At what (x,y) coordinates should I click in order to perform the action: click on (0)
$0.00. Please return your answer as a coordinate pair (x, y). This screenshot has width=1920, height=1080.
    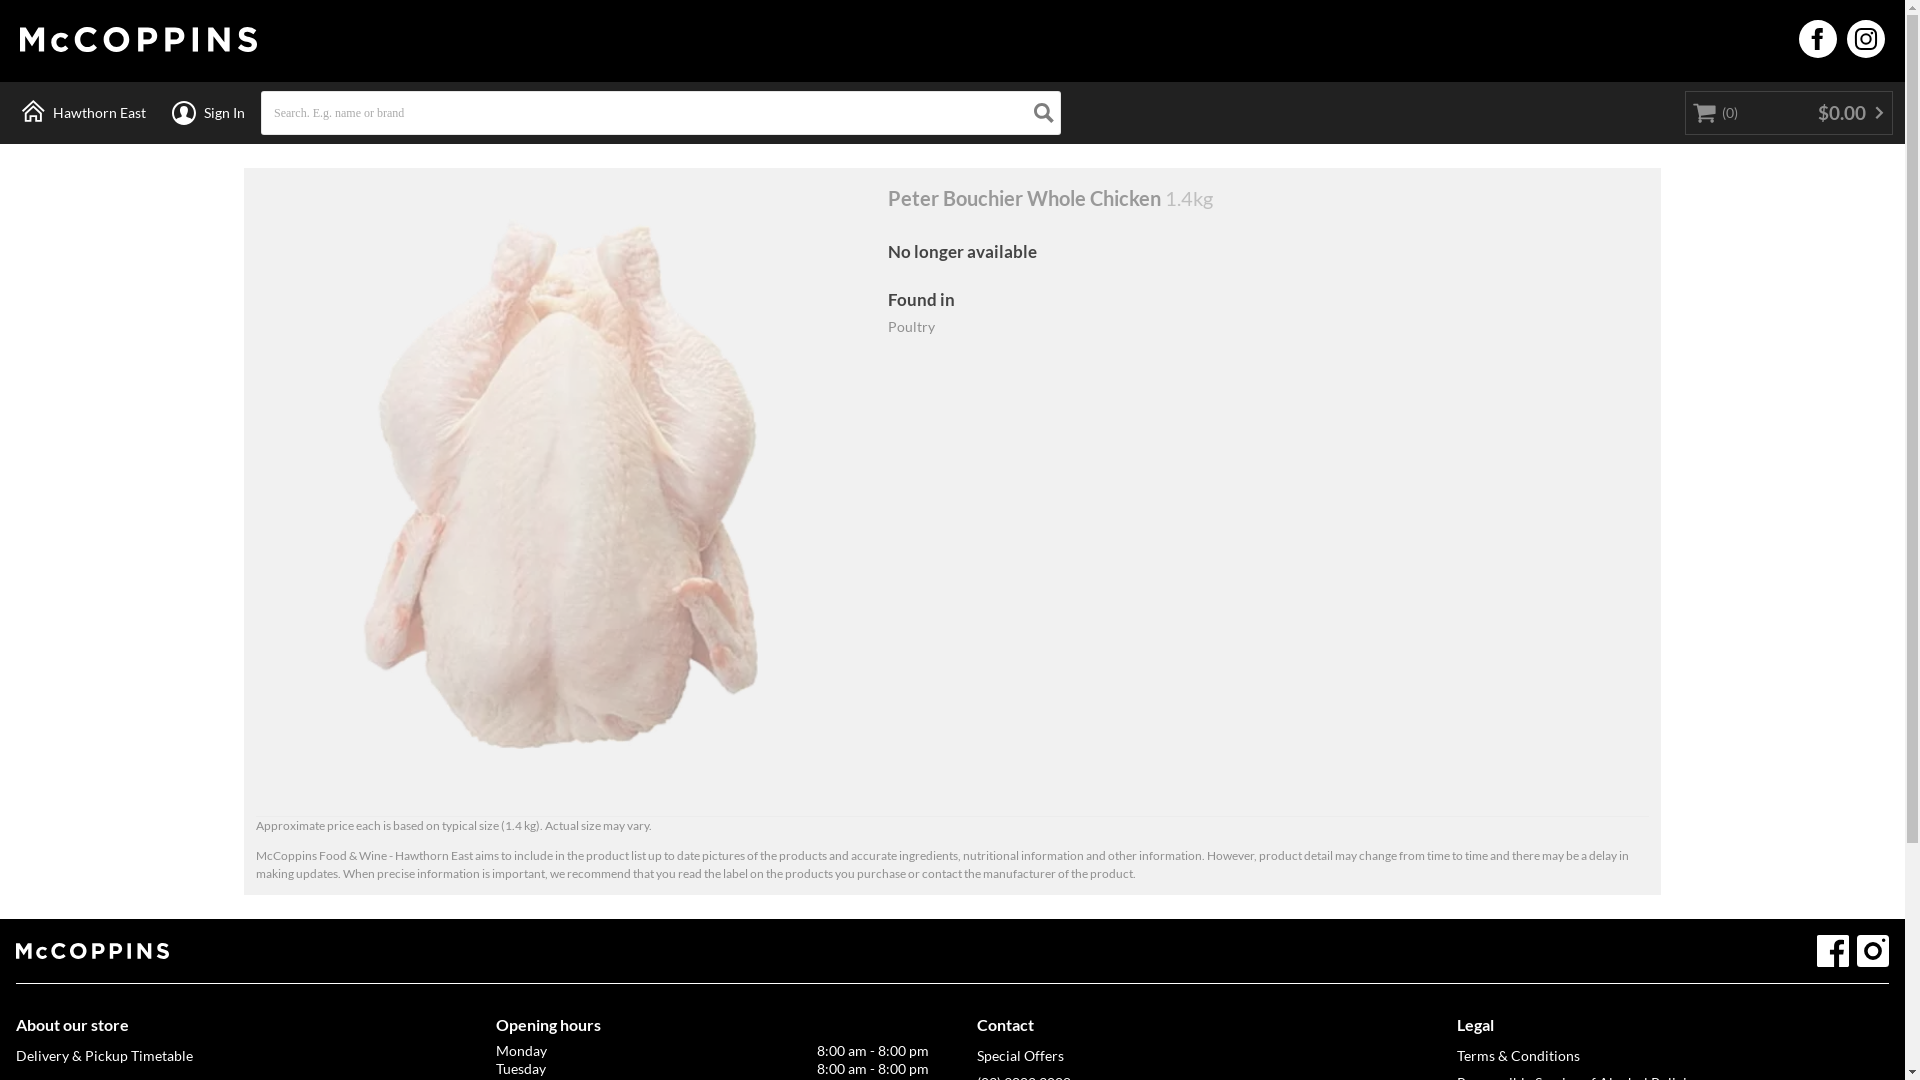
    Looking at the image, I should click on (1789, 113).